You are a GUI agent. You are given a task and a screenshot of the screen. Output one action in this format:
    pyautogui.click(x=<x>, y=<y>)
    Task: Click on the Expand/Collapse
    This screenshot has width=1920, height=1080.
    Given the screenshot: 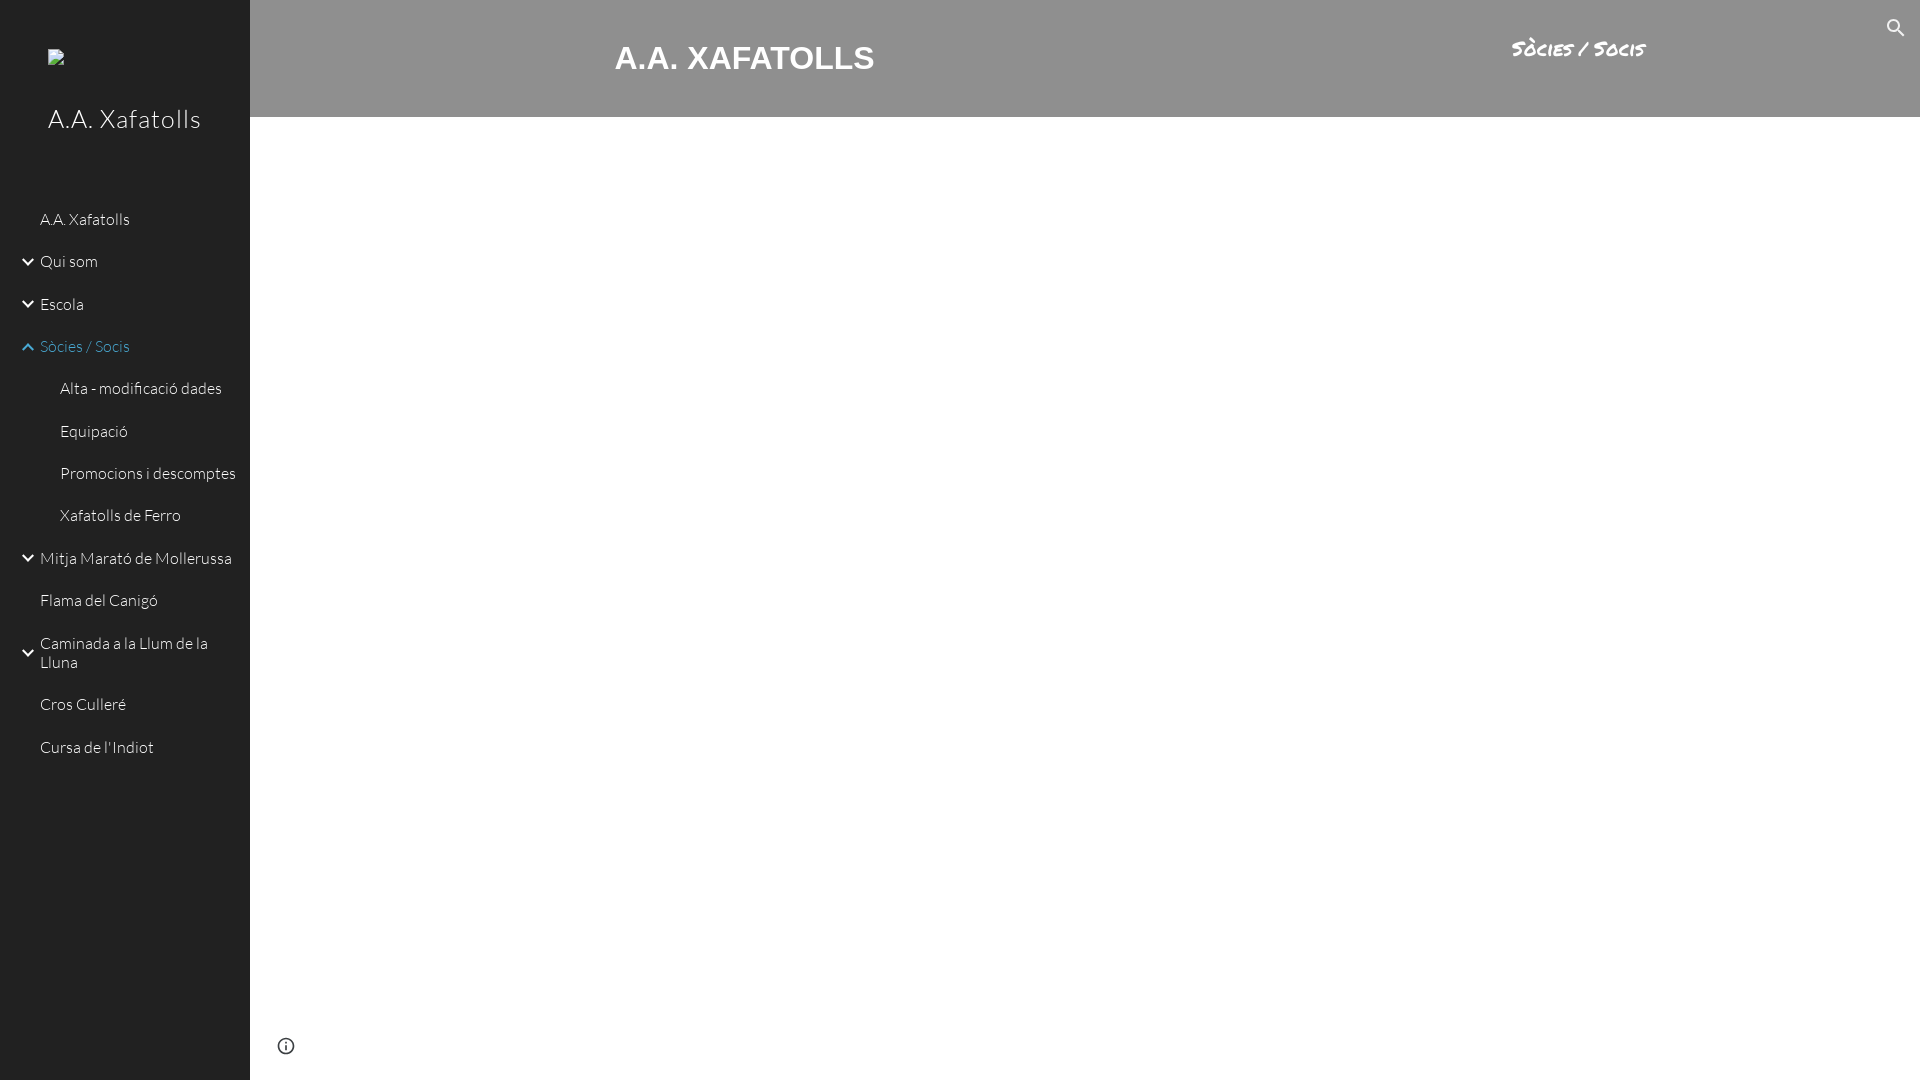 What is the action you would take?
    pyautogui.click(x=22, y=558)
    